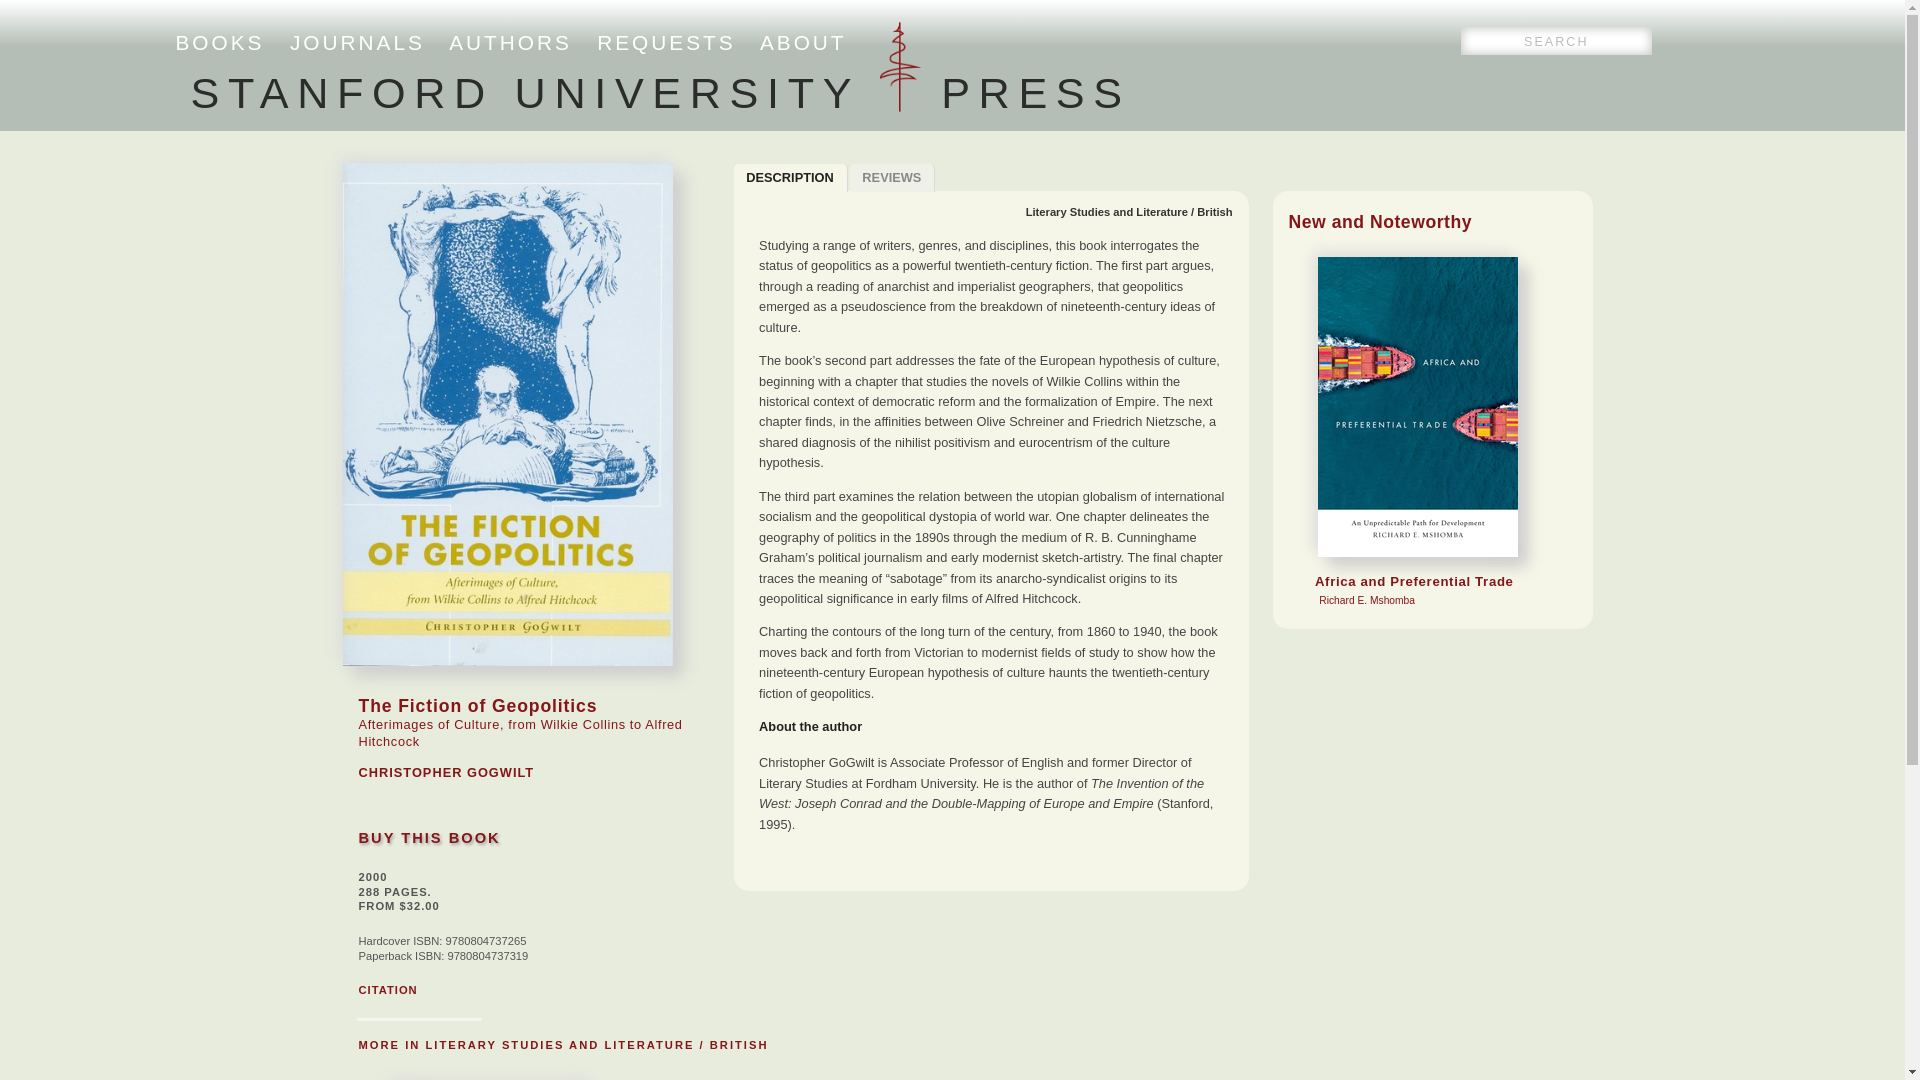  Describe the element at coordinates (803, 42) in the screenshot. I see `ABOUT` at that location.